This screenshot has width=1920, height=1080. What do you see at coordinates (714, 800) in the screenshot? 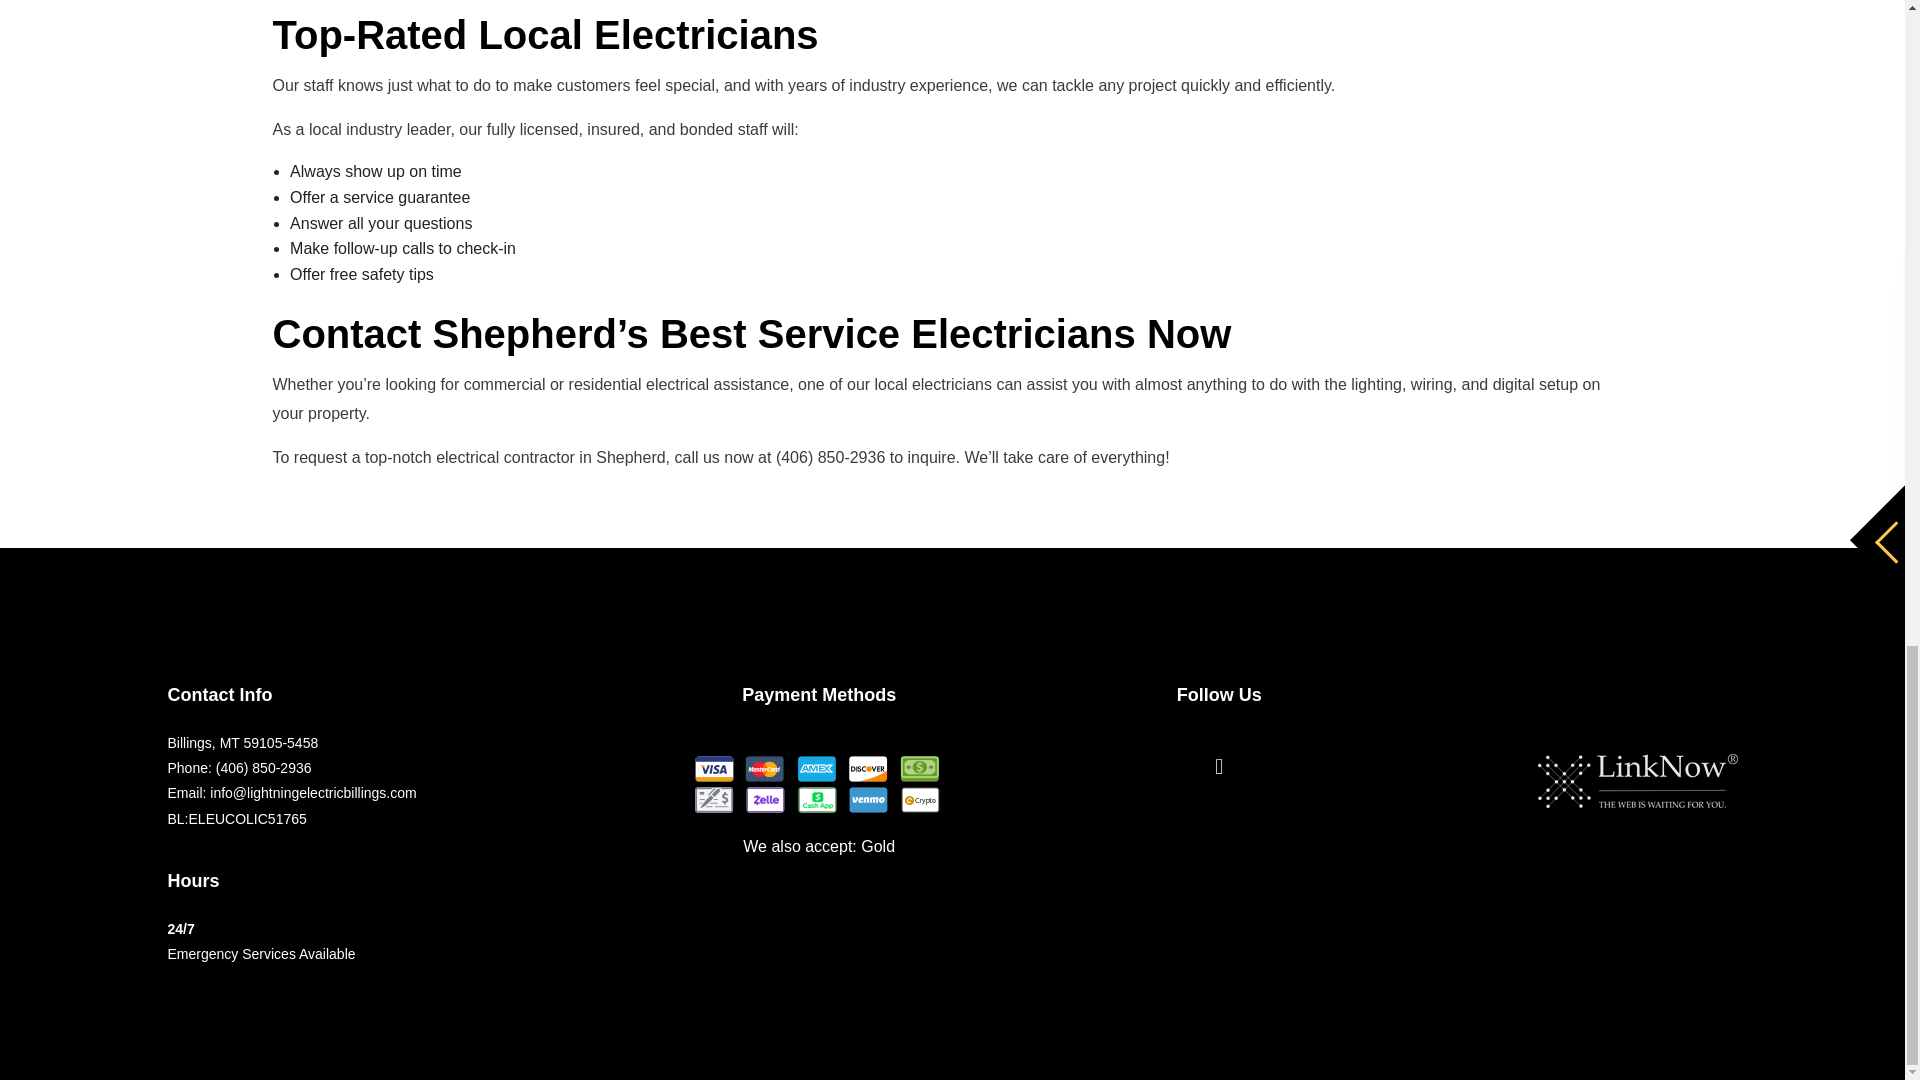
I see `Check` at bounding box center [714, 800].